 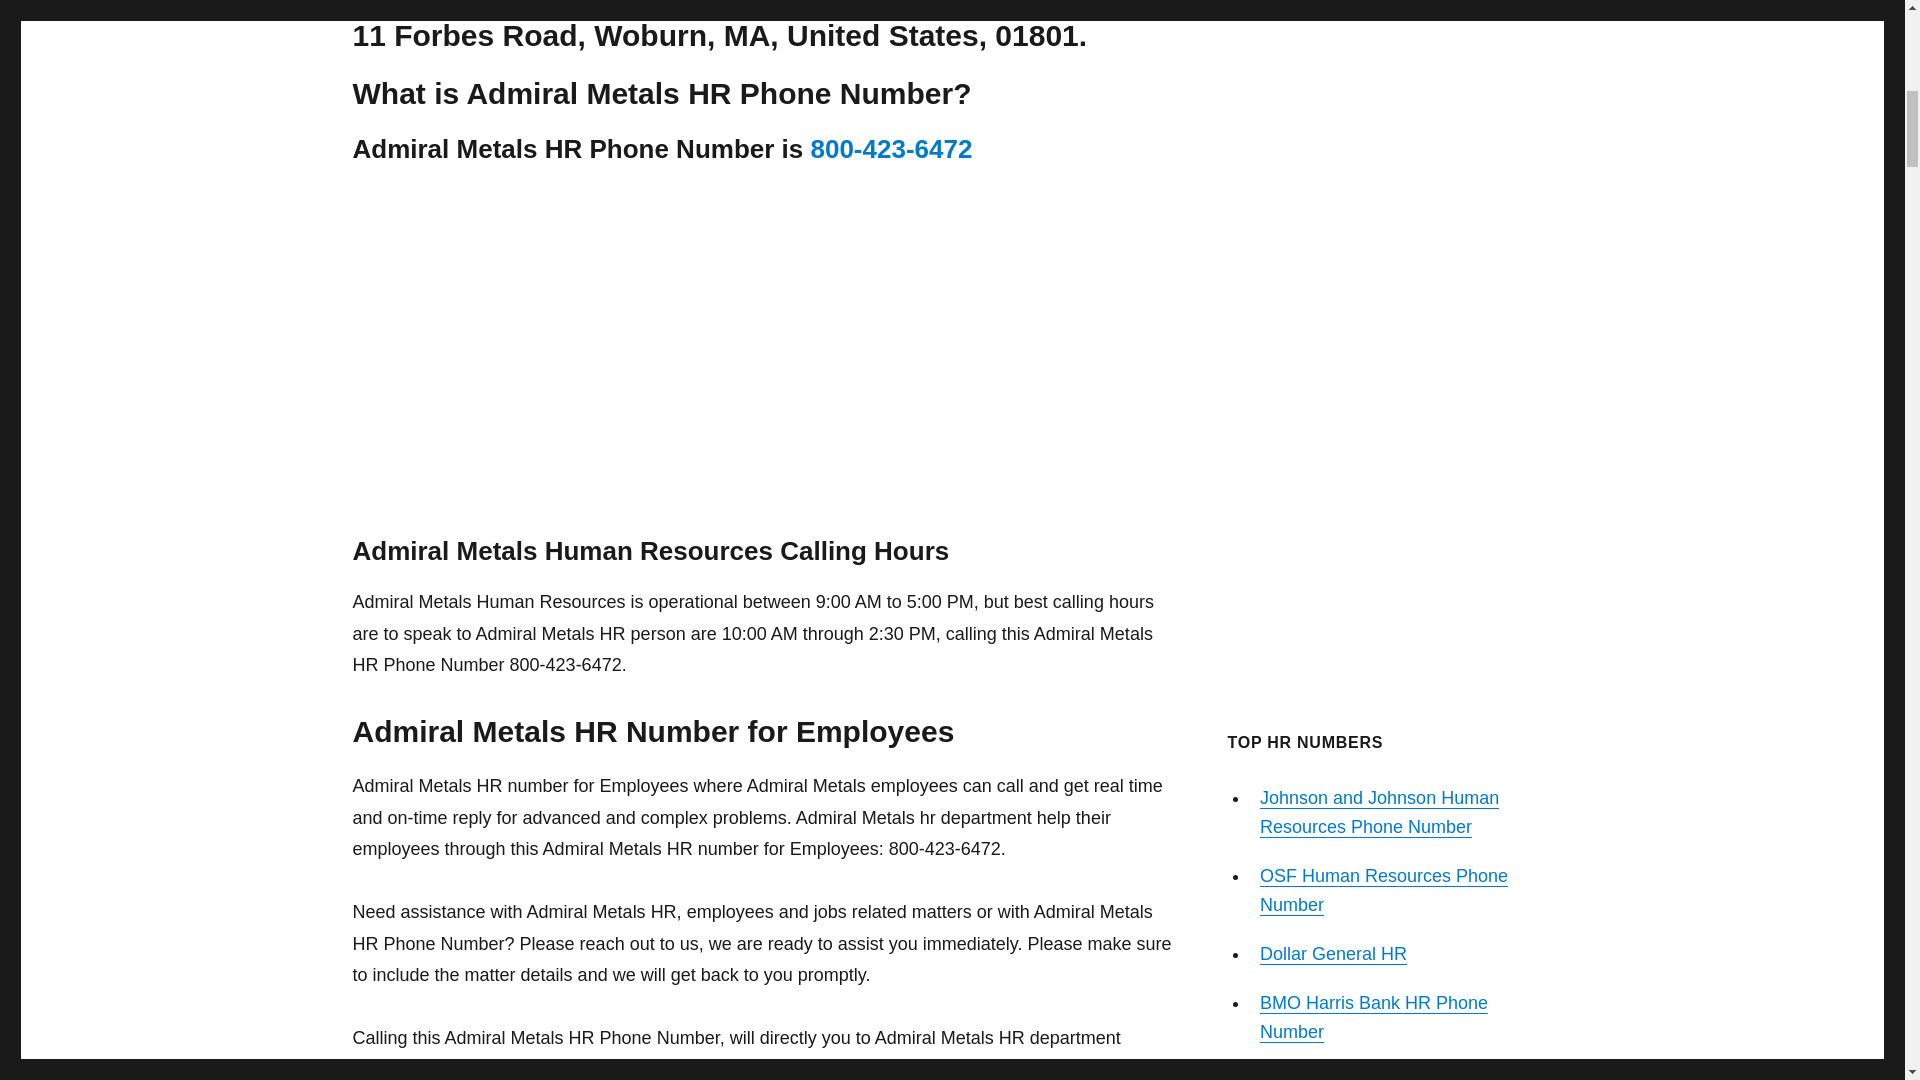 I want to click on 800-423-6472, so click(x=890, y=148).